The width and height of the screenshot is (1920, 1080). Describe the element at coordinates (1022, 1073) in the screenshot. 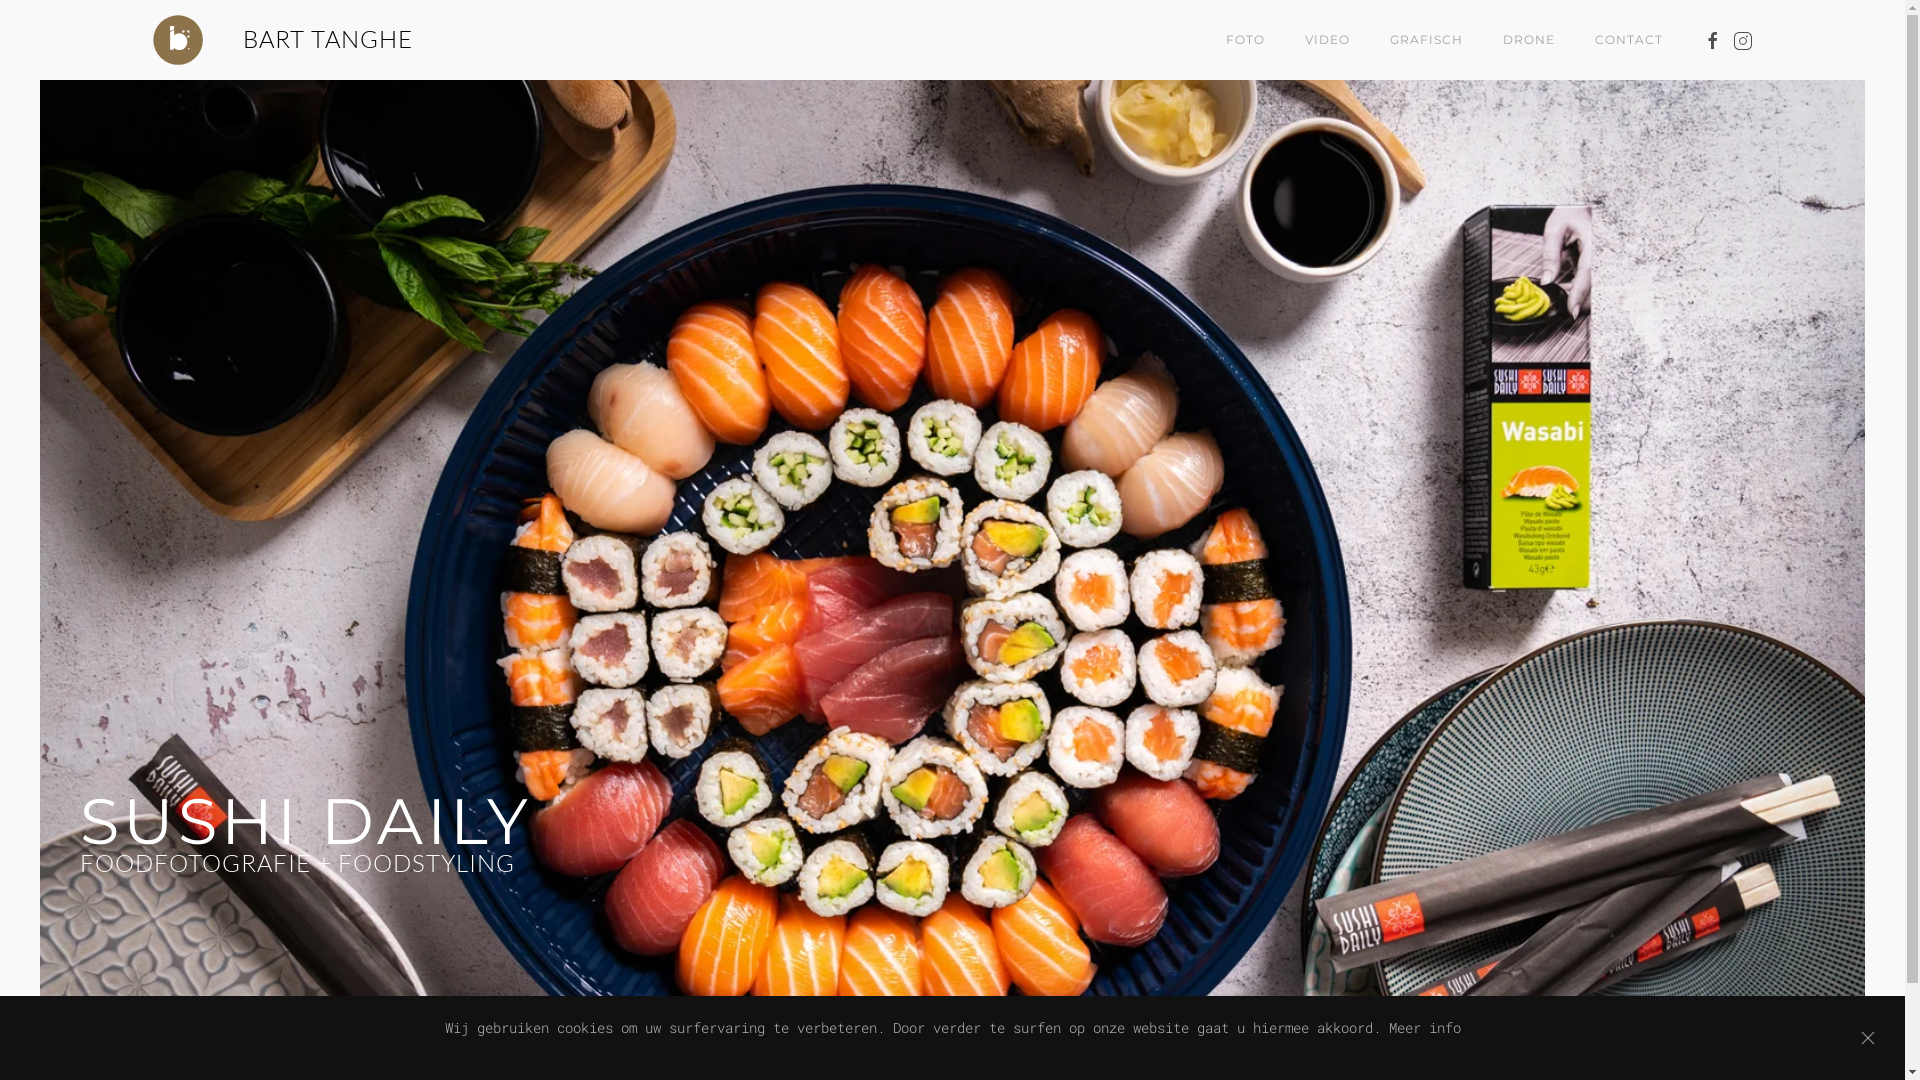

I see `Grafisch ontwerp` at that location.